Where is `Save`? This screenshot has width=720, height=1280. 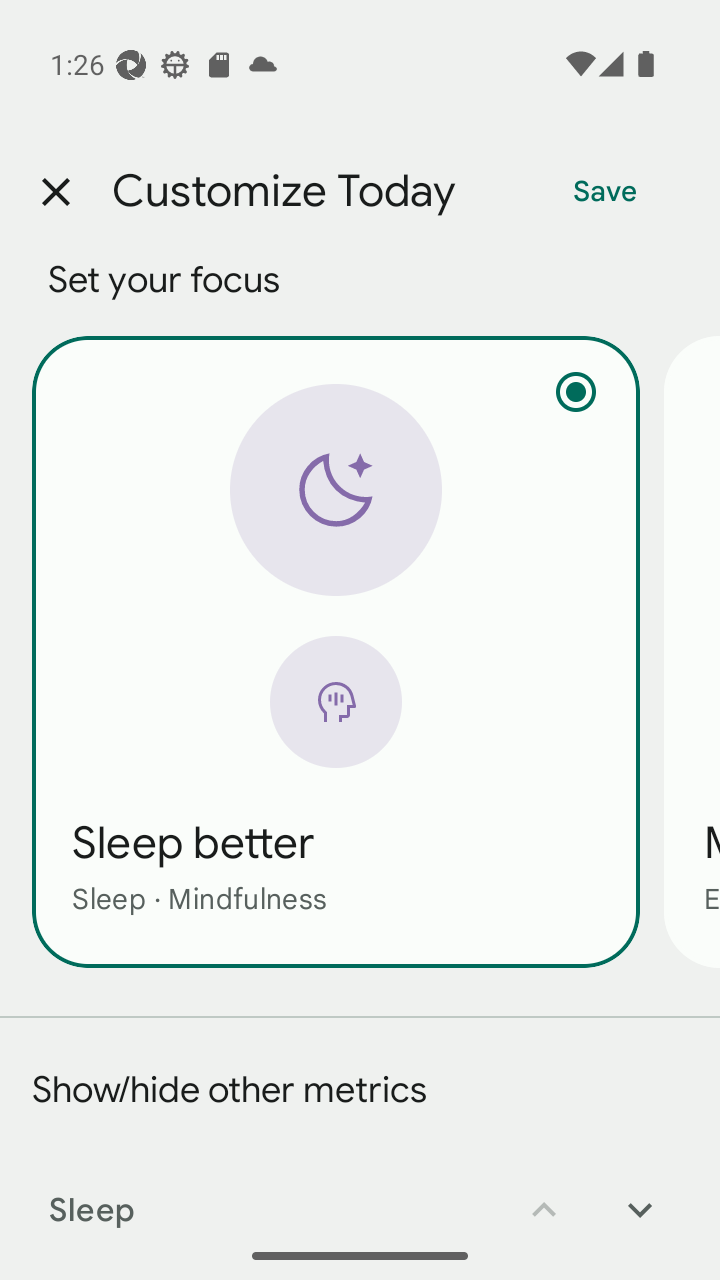
Save is located at coordinates (605, 192).